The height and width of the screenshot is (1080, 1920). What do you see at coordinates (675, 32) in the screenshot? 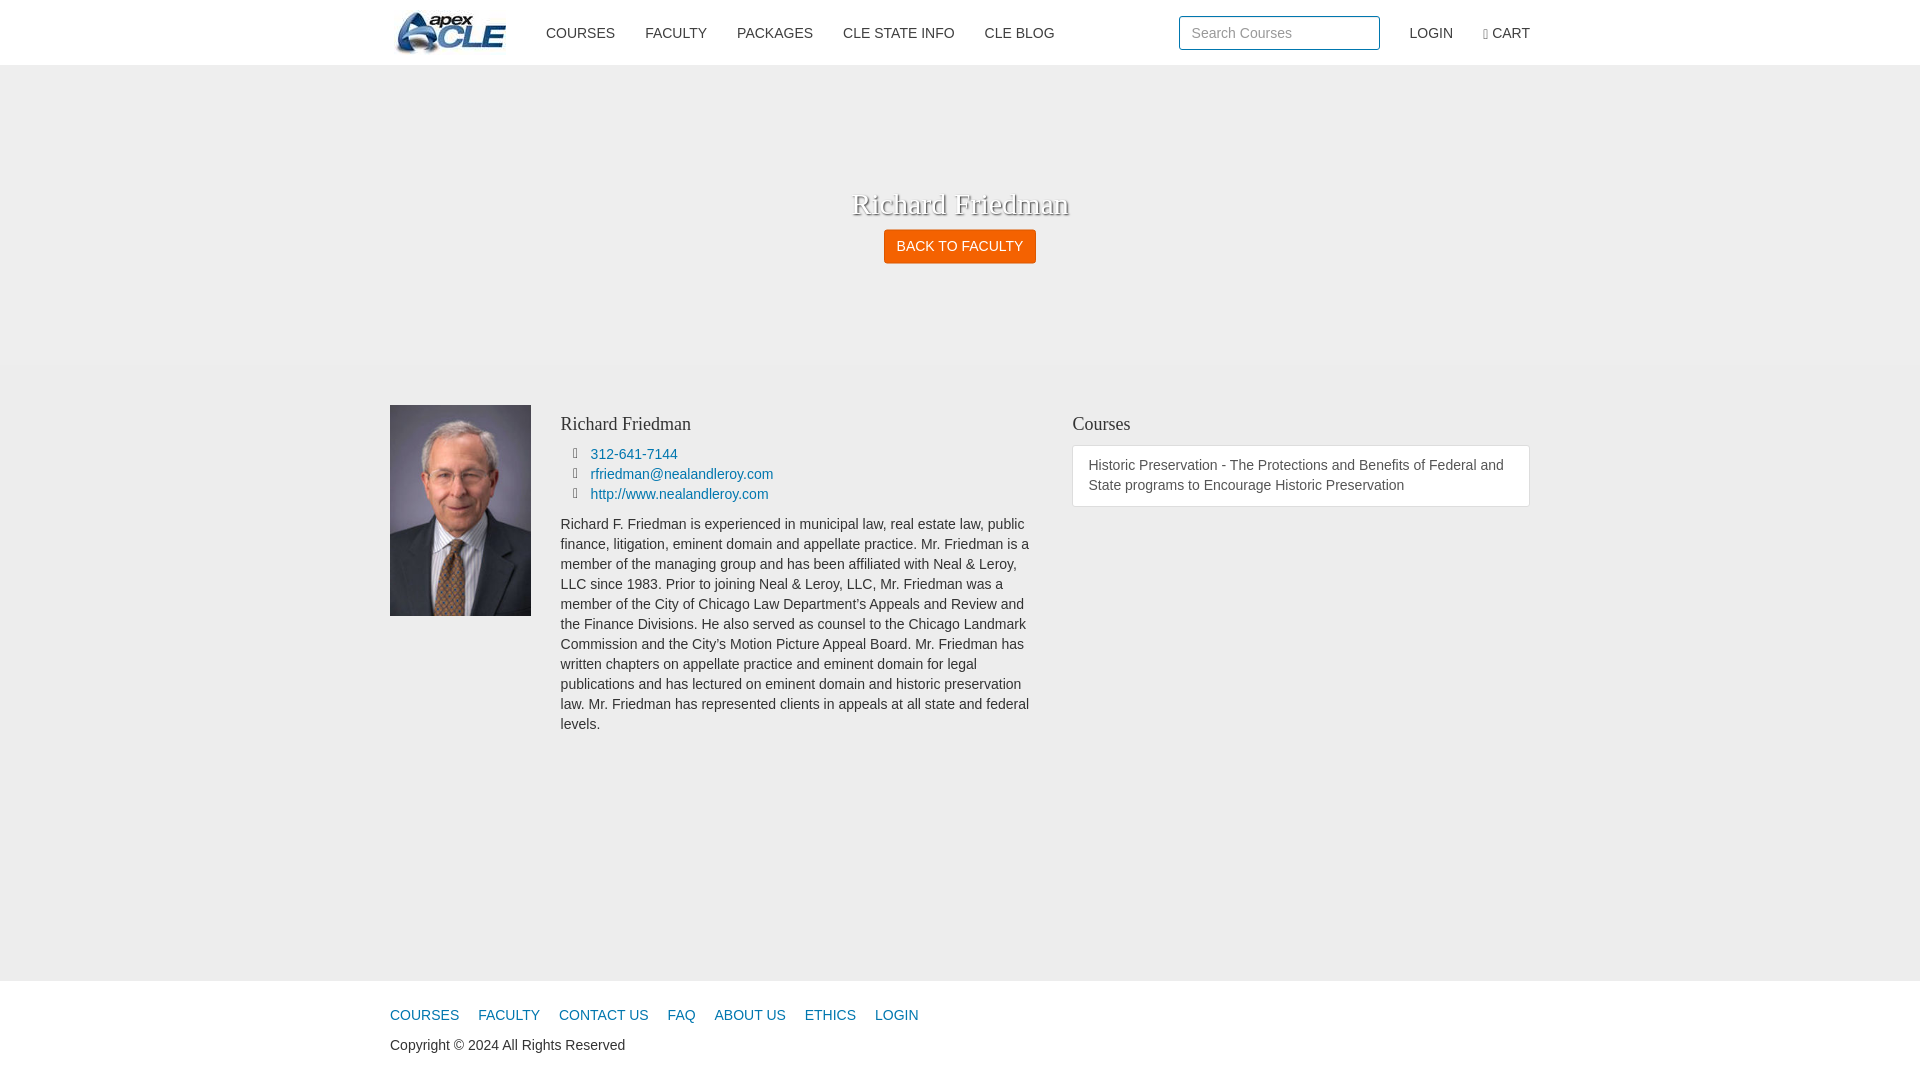
I see `FACULTY` at bounding box center [675, 32].